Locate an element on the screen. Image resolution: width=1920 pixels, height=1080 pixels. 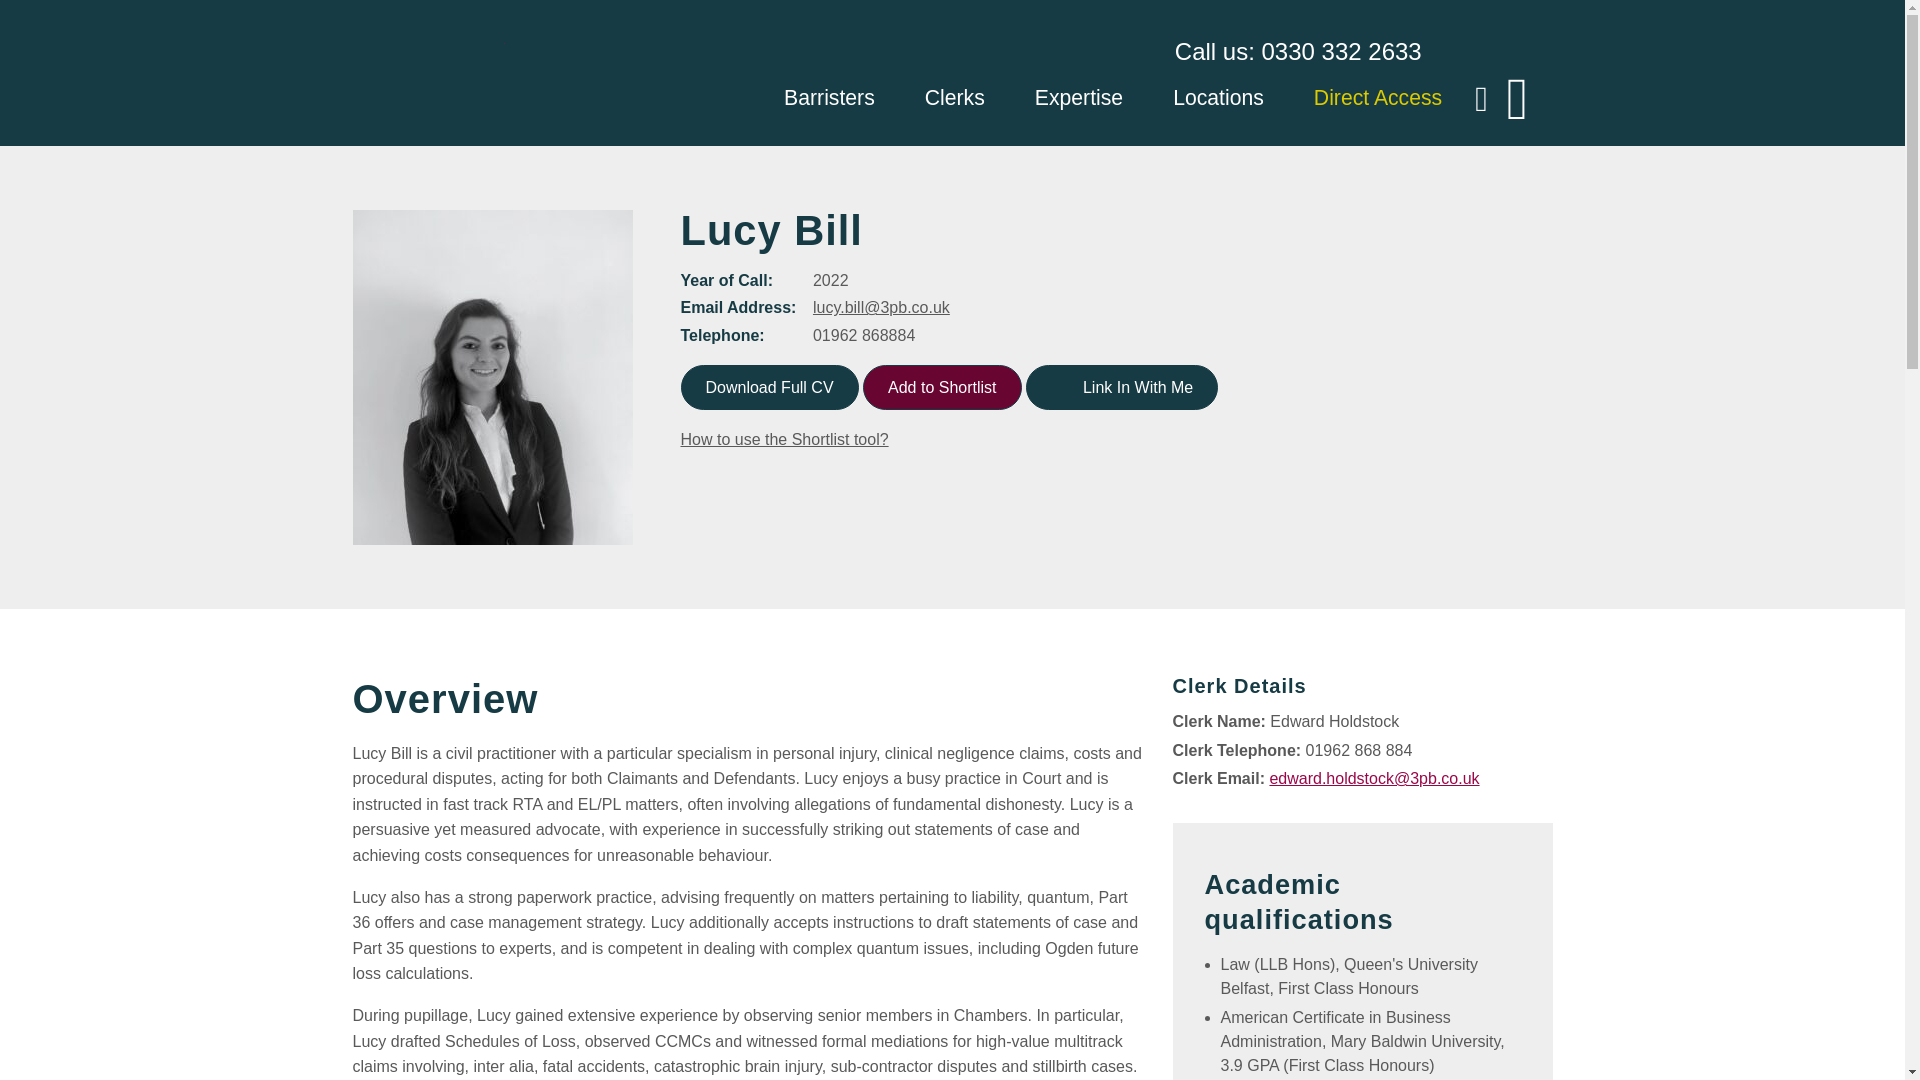
3PB Barristers is located at coordinates (427, 72).